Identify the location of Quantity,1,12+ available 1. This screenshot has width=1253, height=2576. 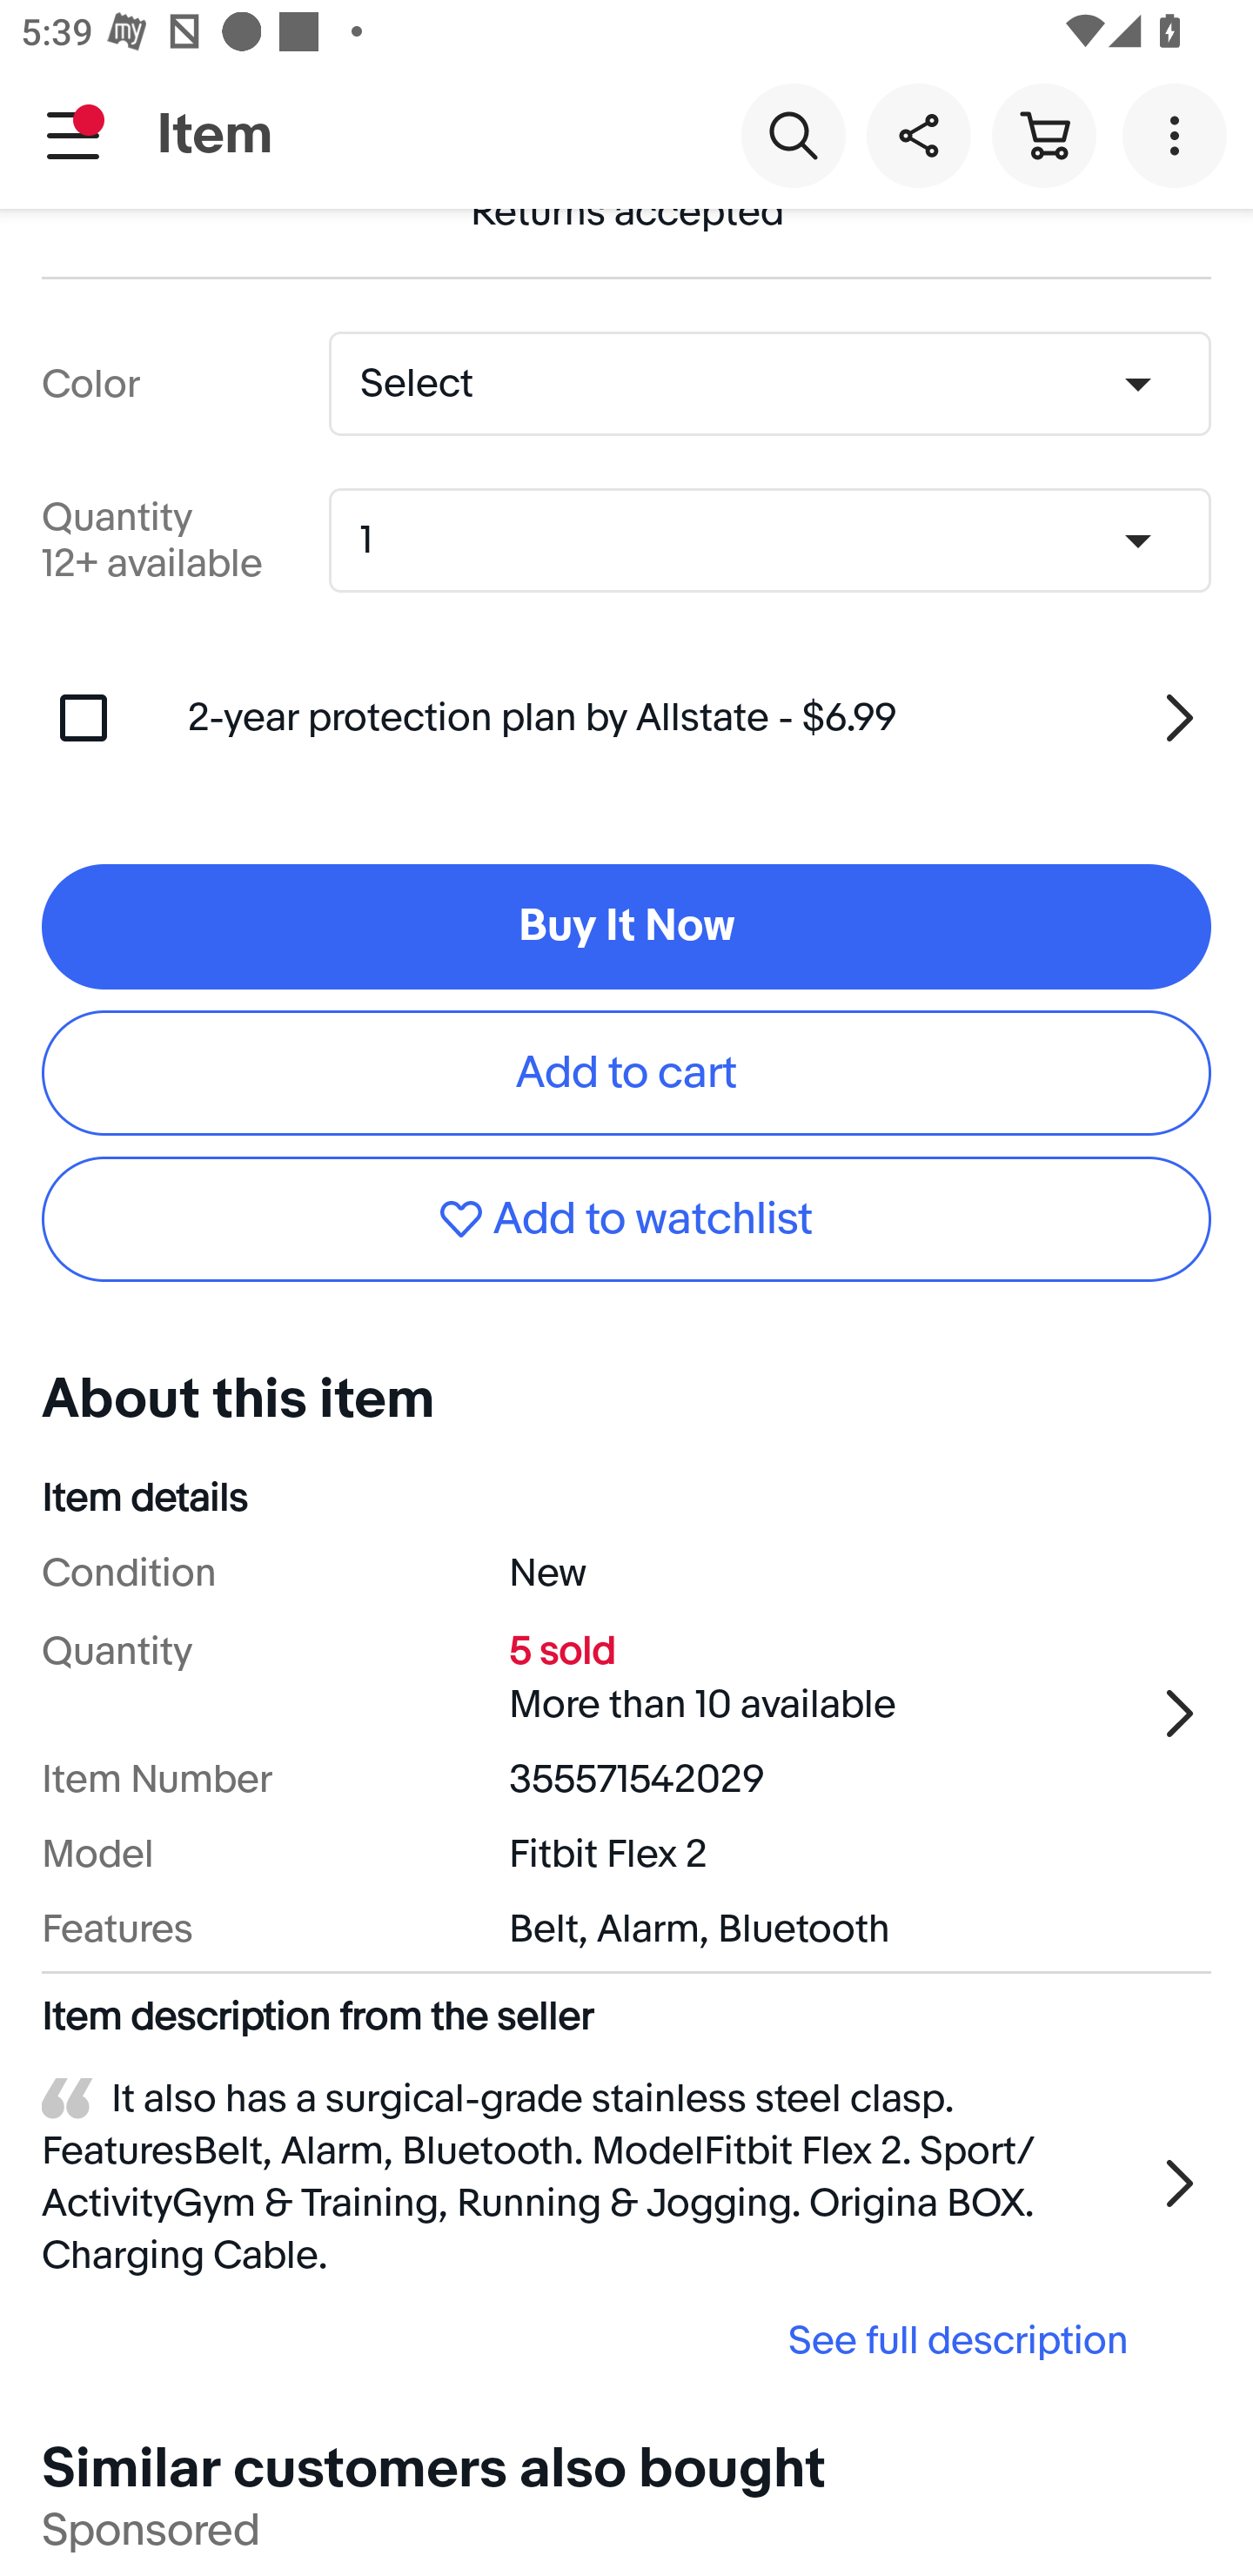
(780, 541).